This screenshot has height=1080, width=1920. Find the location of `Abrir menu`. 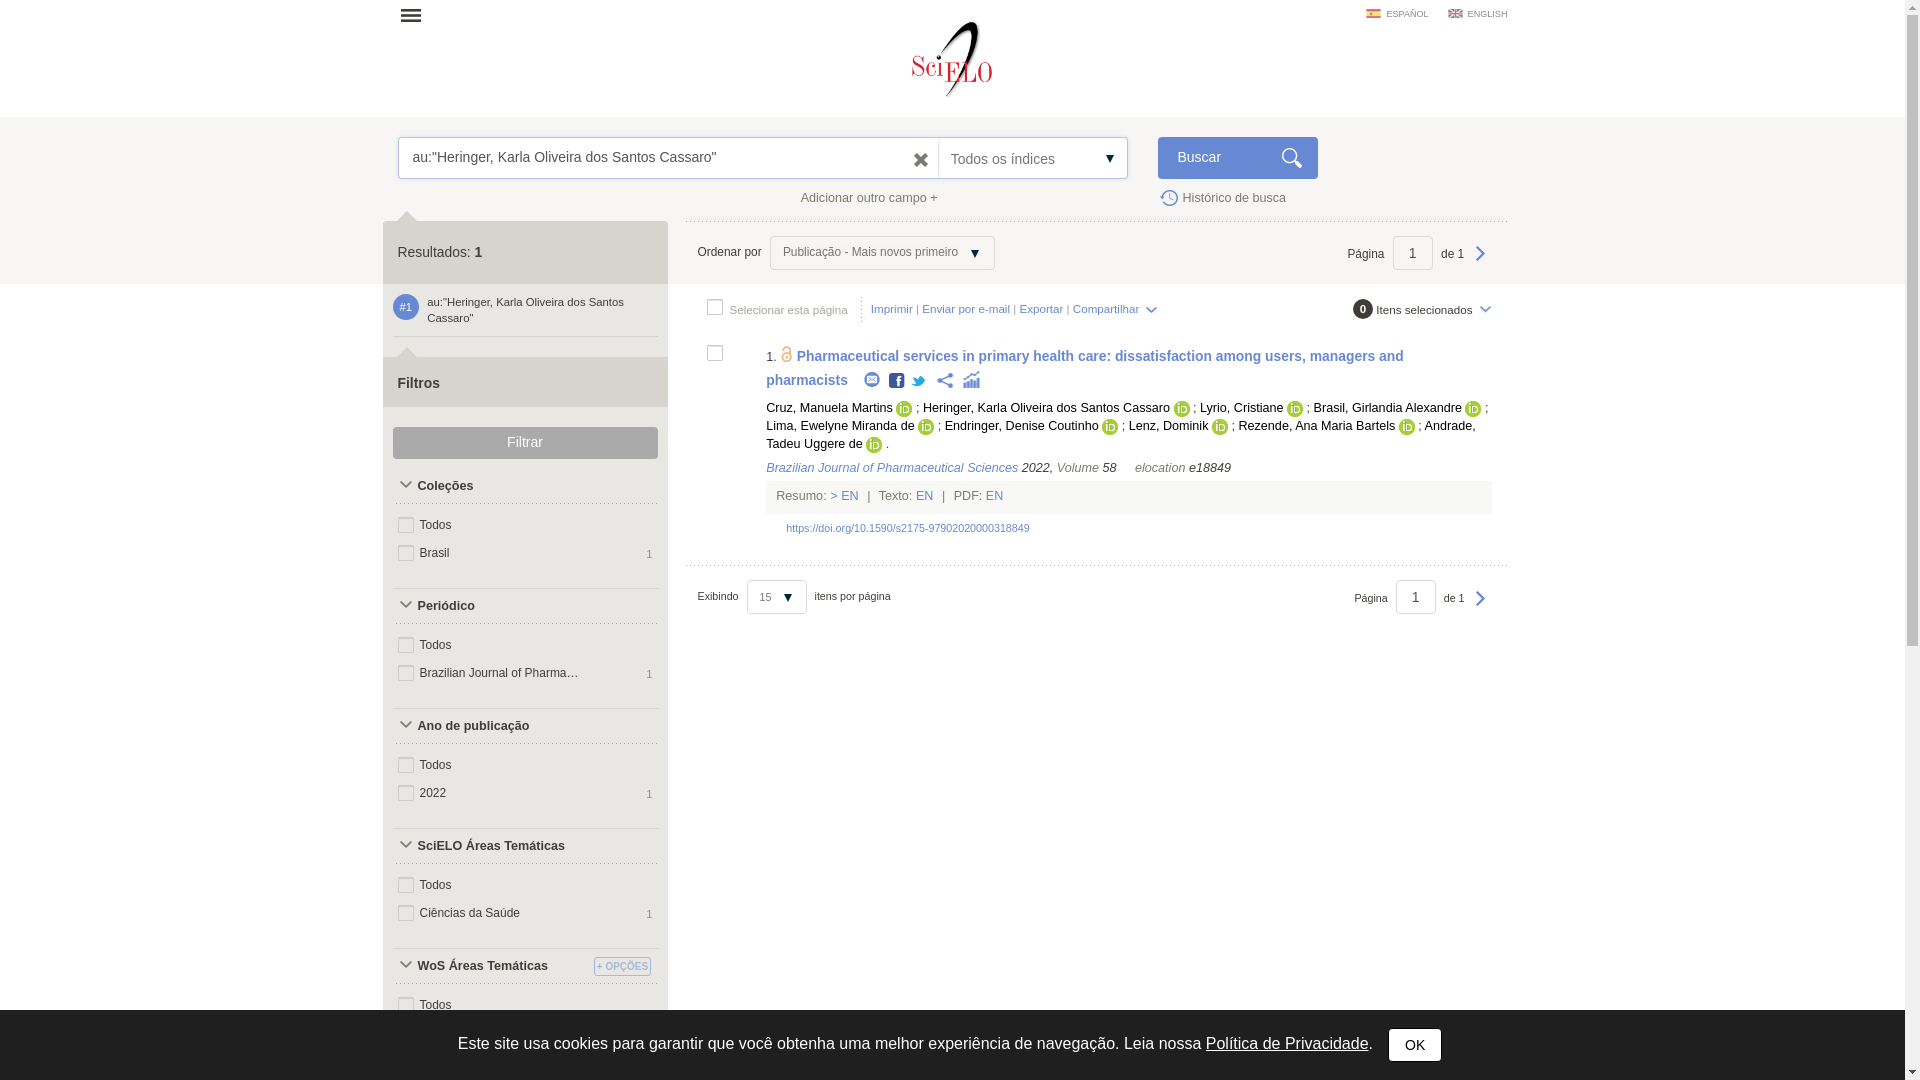

Abrir menu is located at coordinates (417, 14).